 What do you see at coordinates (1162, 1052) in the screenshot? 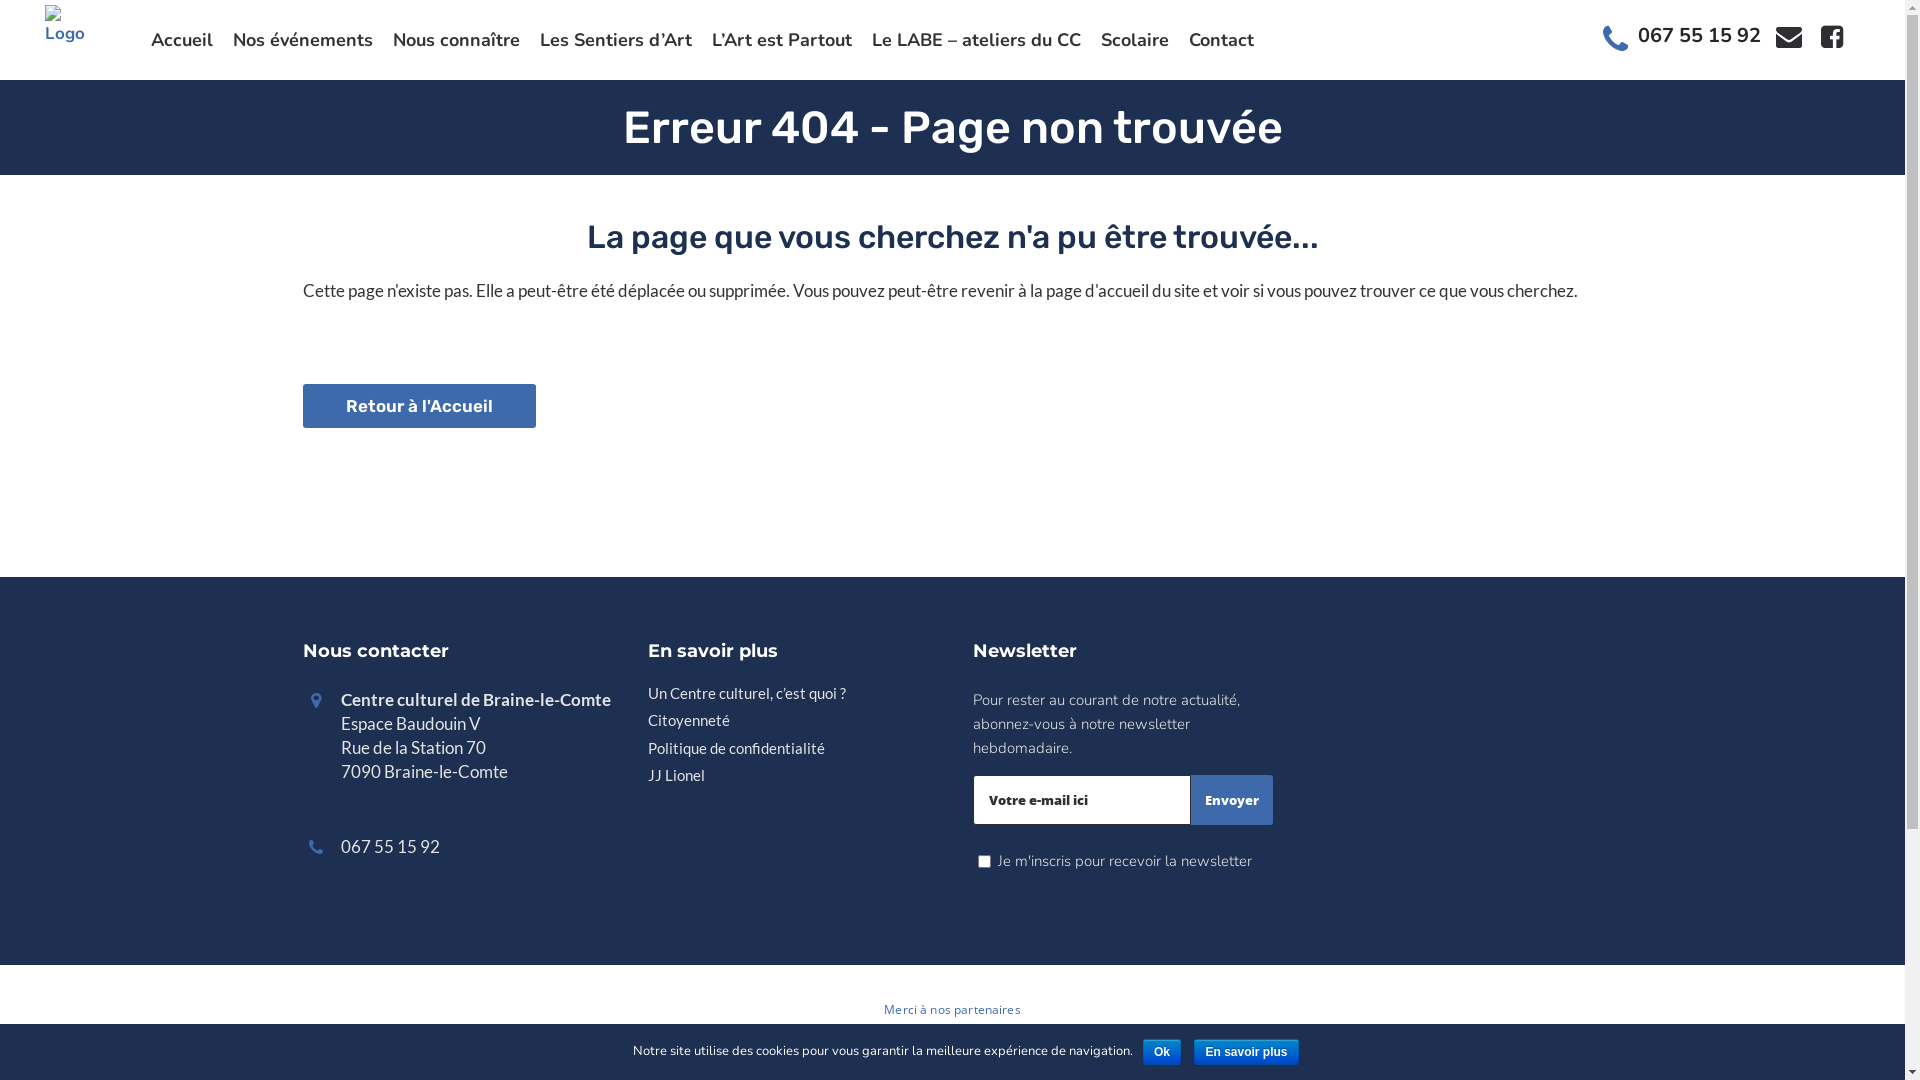
I see `Ok` at bounding box center [1162, 1052].